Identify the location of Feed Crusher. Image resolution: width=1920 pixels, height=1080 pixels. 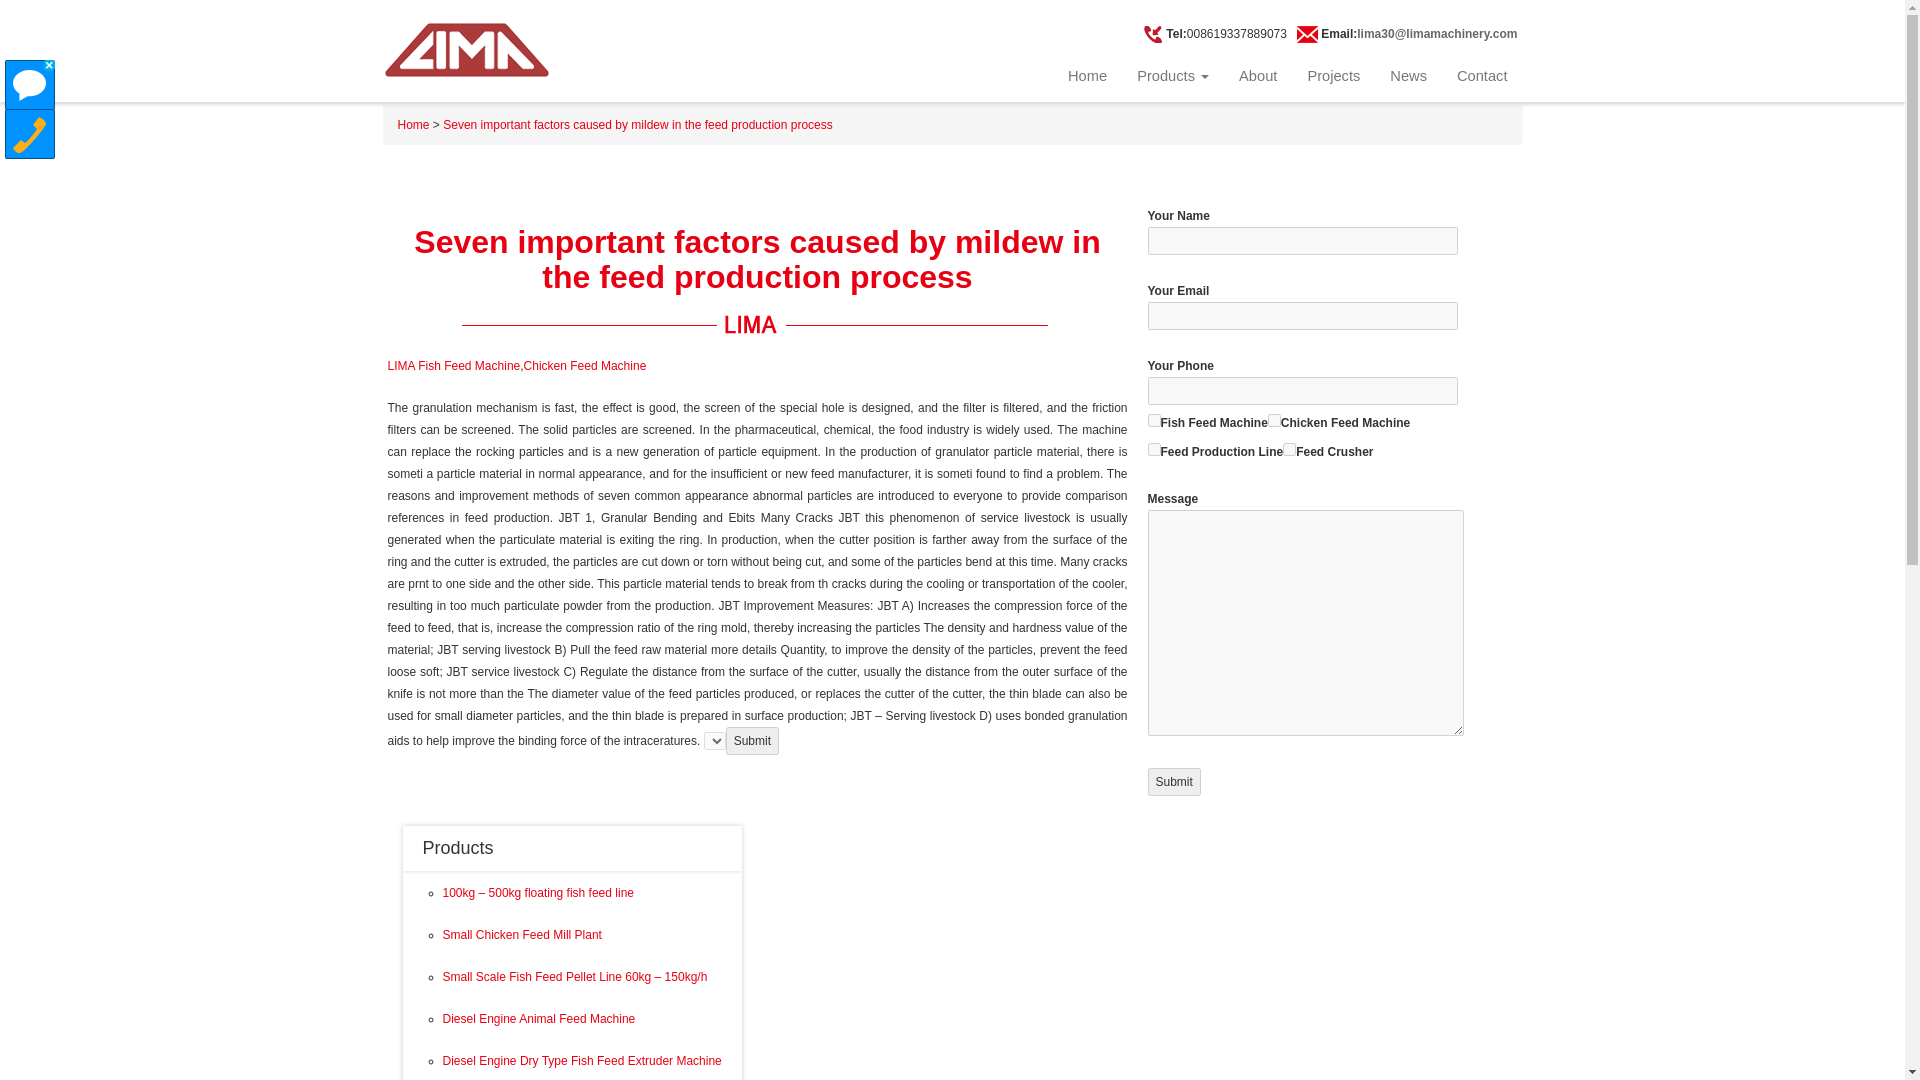
(1289, 448).